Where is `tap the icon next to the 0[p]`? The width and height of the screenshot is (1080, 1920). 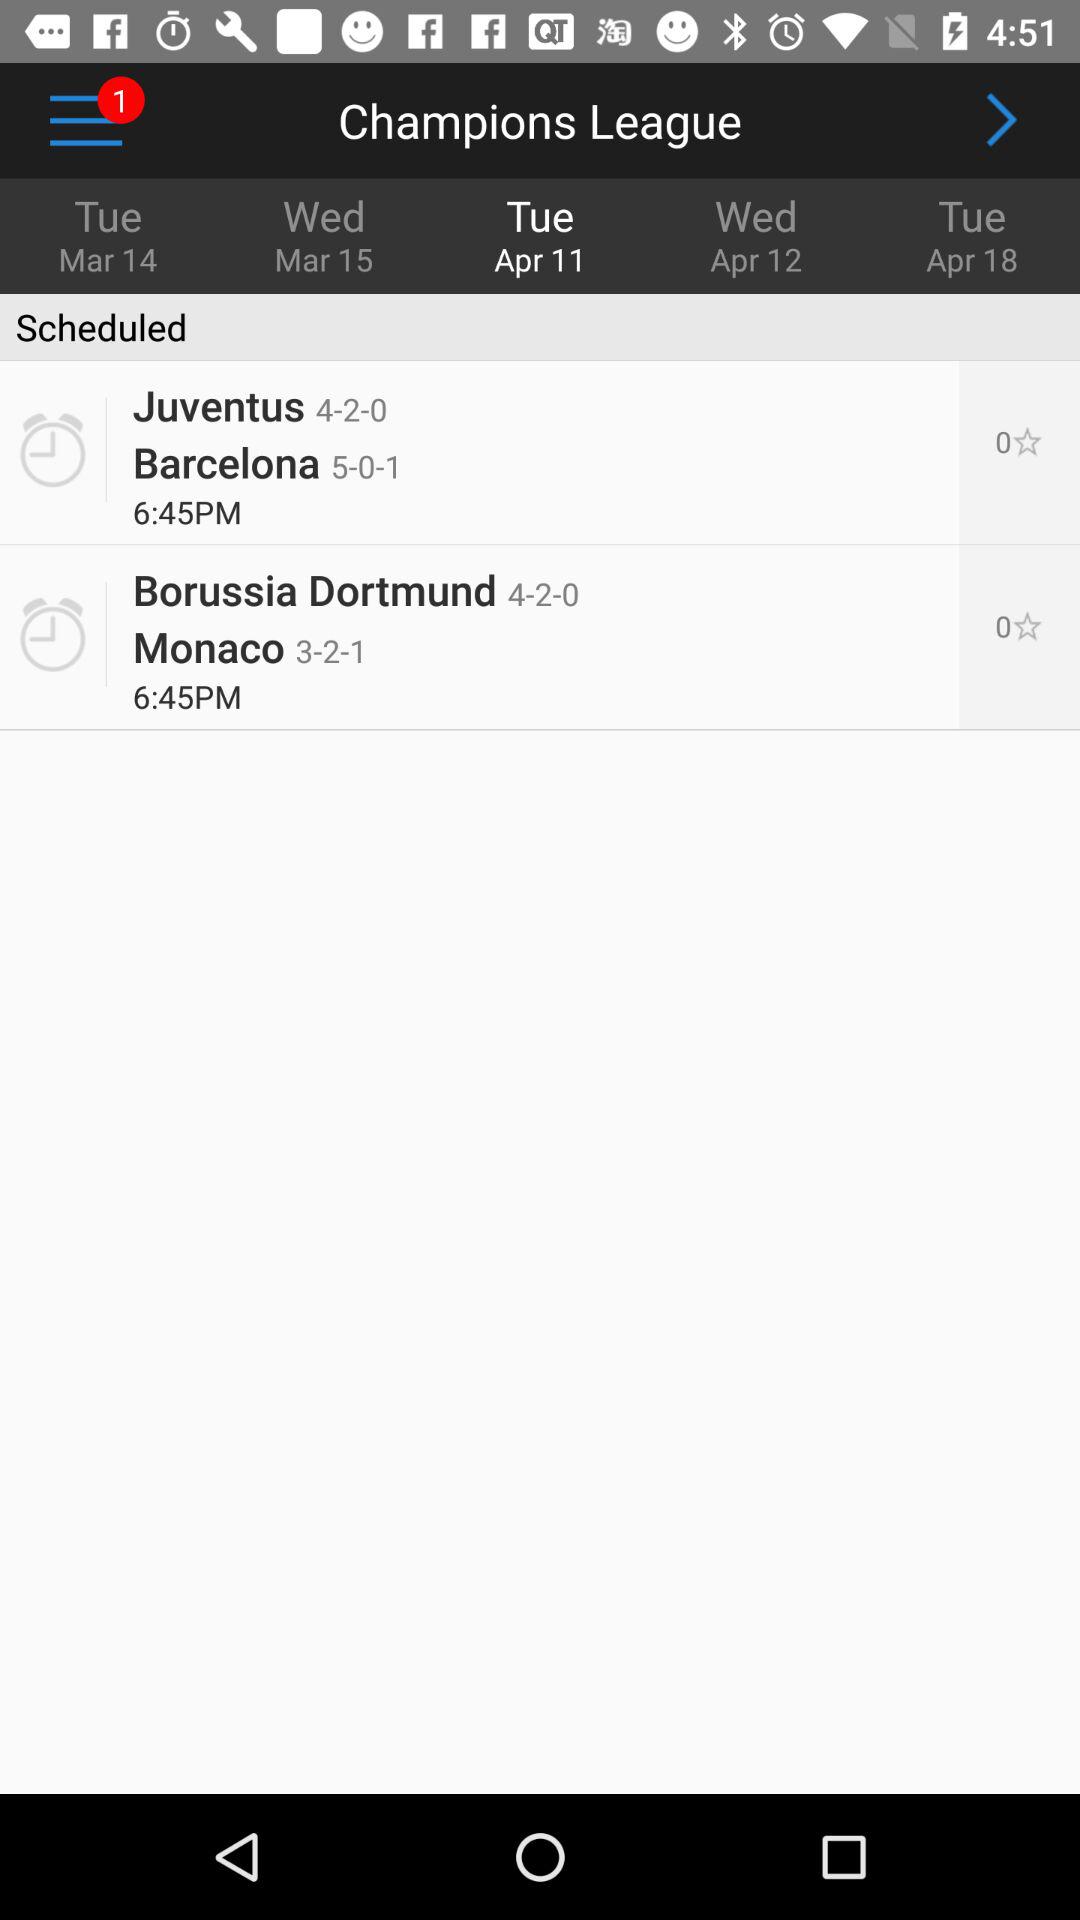 tap the icon next to the 0[p] is located at coordinates (250, 646).